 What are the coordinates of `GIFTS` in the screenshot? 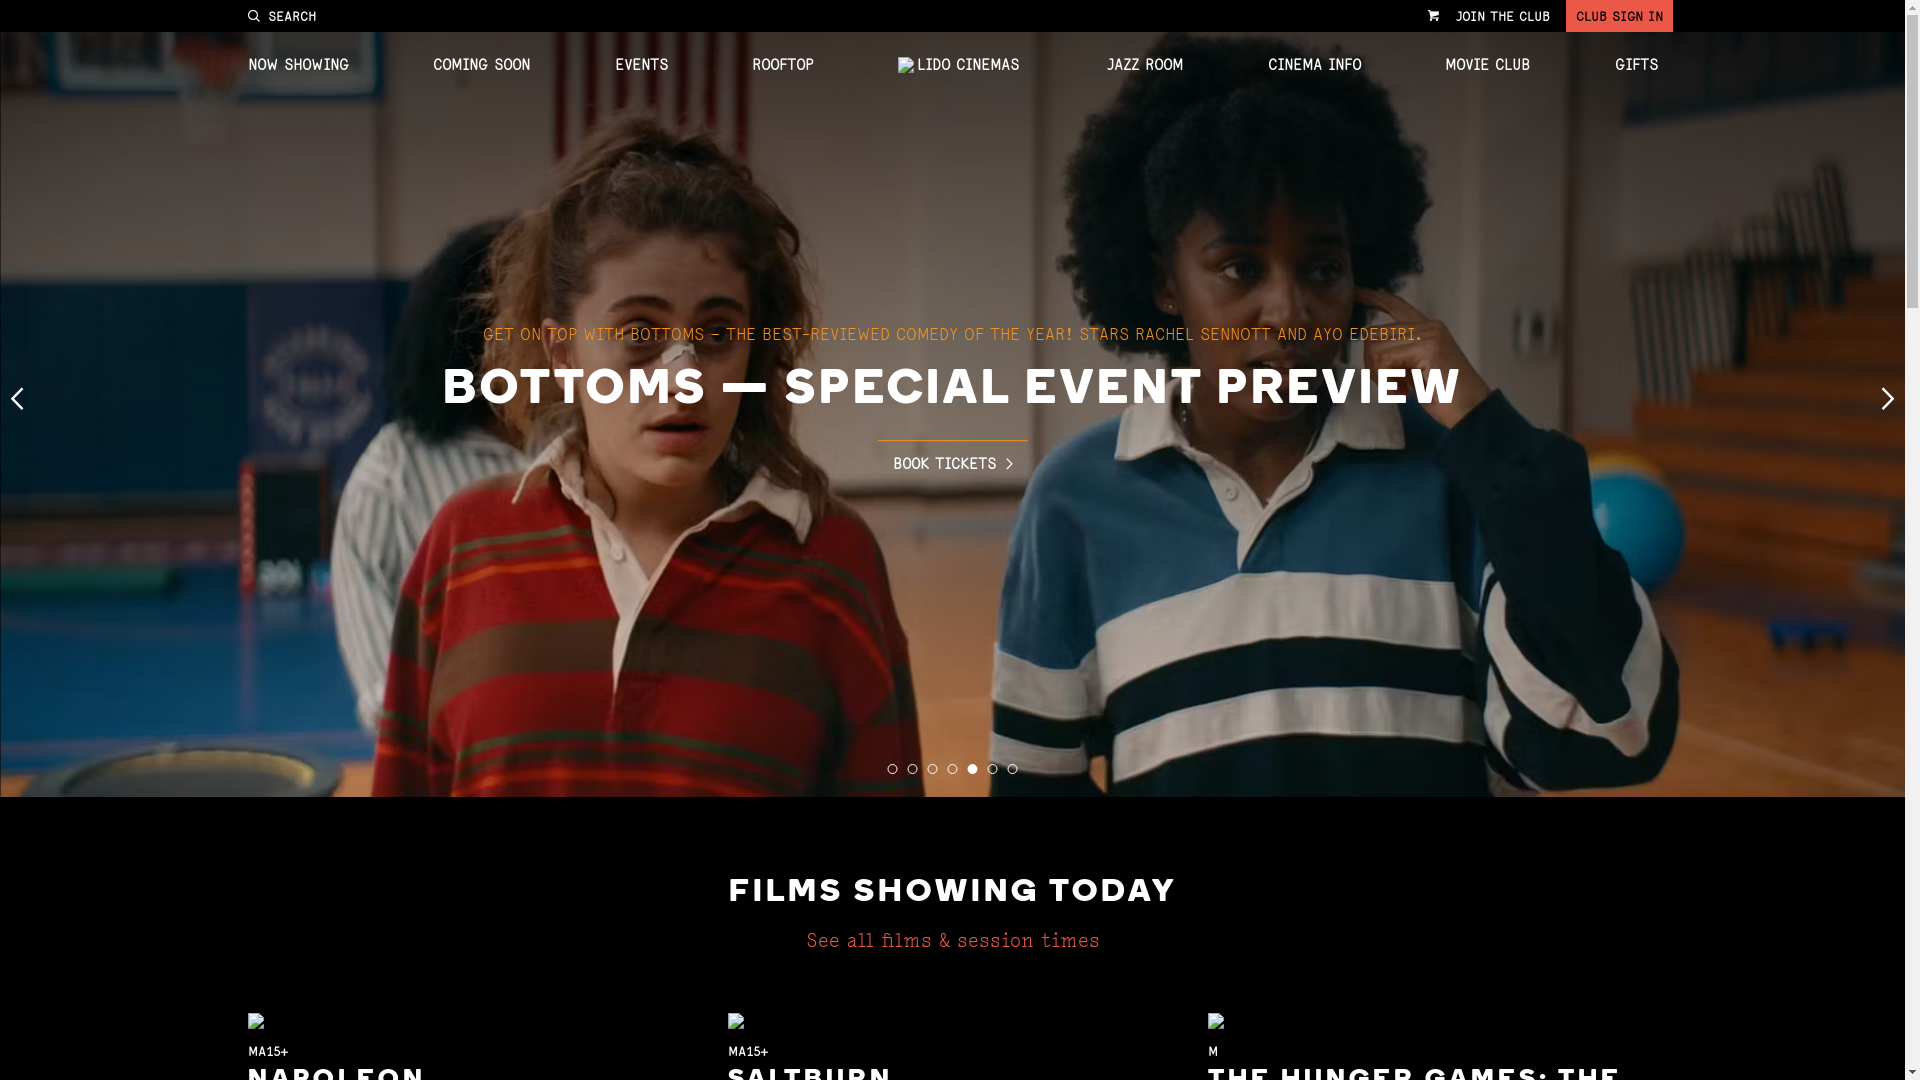 It's located at (1636, 65).